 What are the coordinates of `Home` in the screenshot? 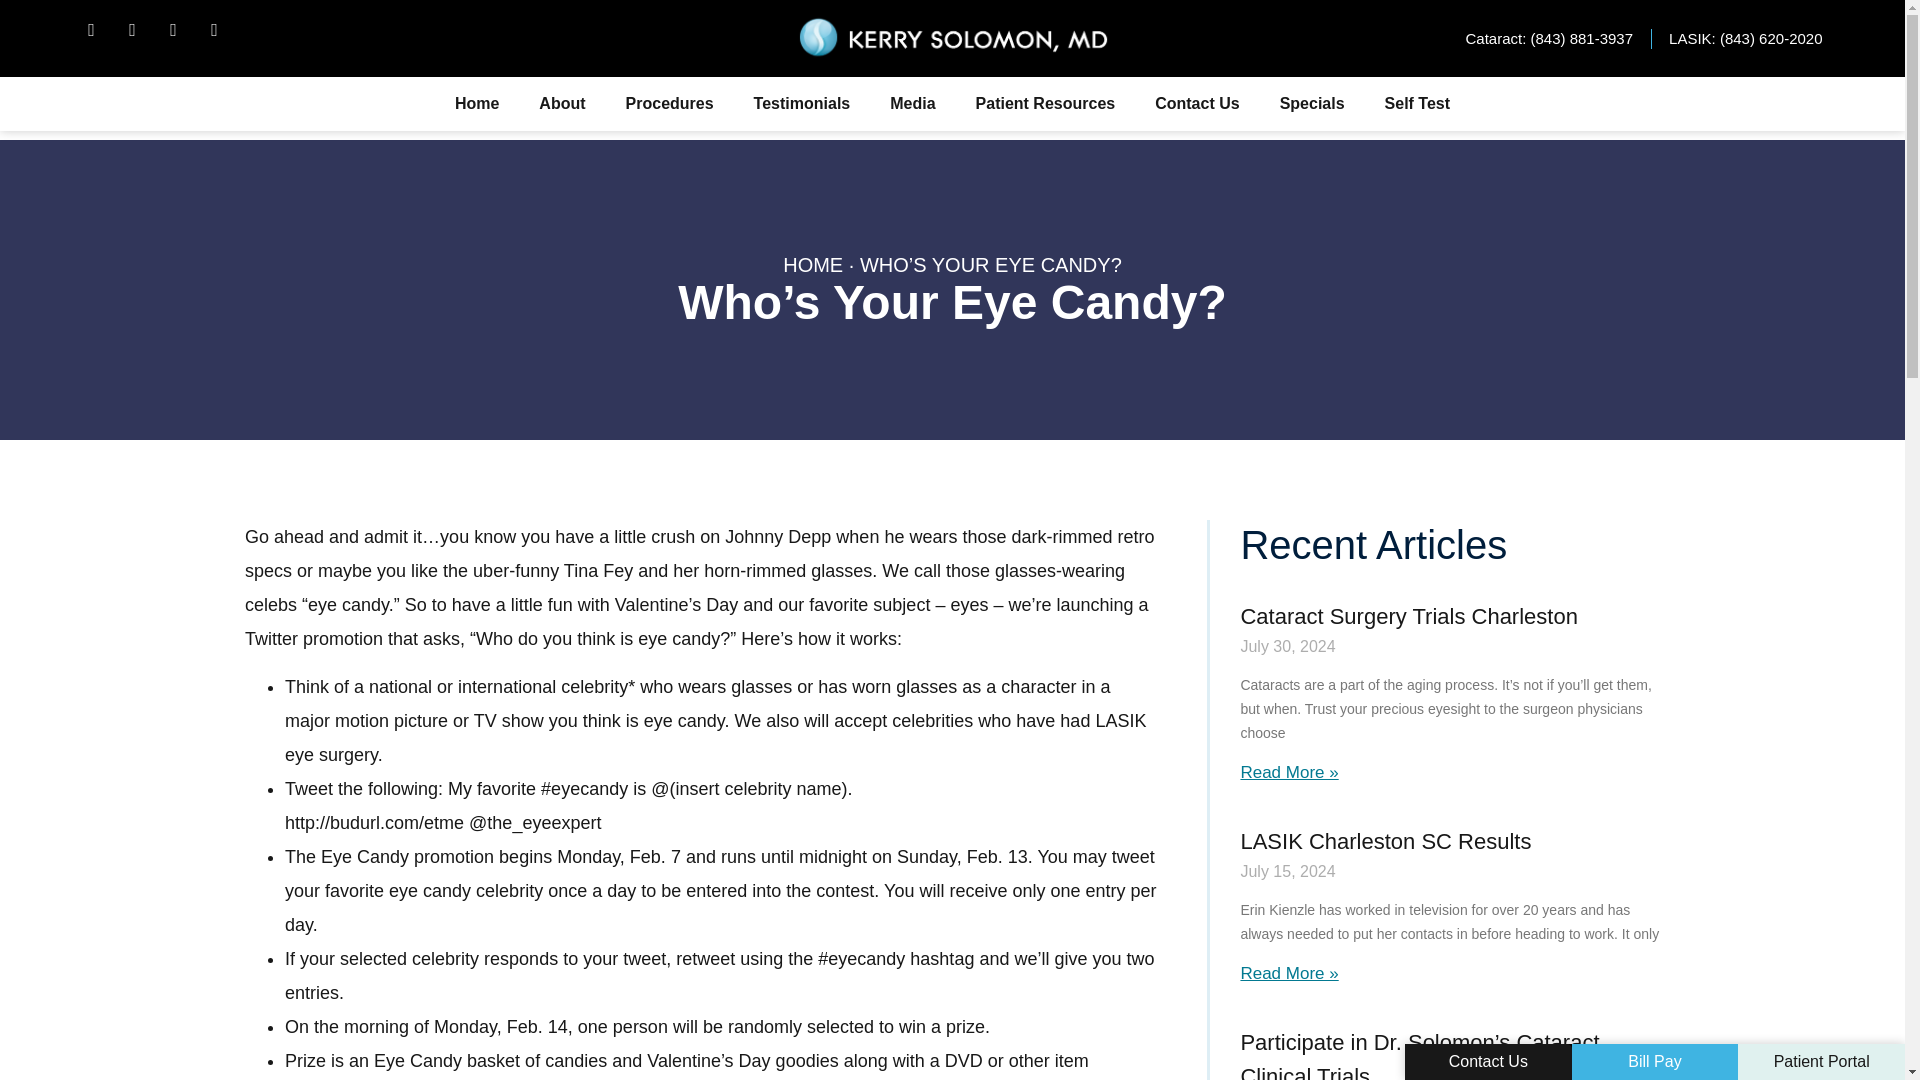 It's located at (476, 104).